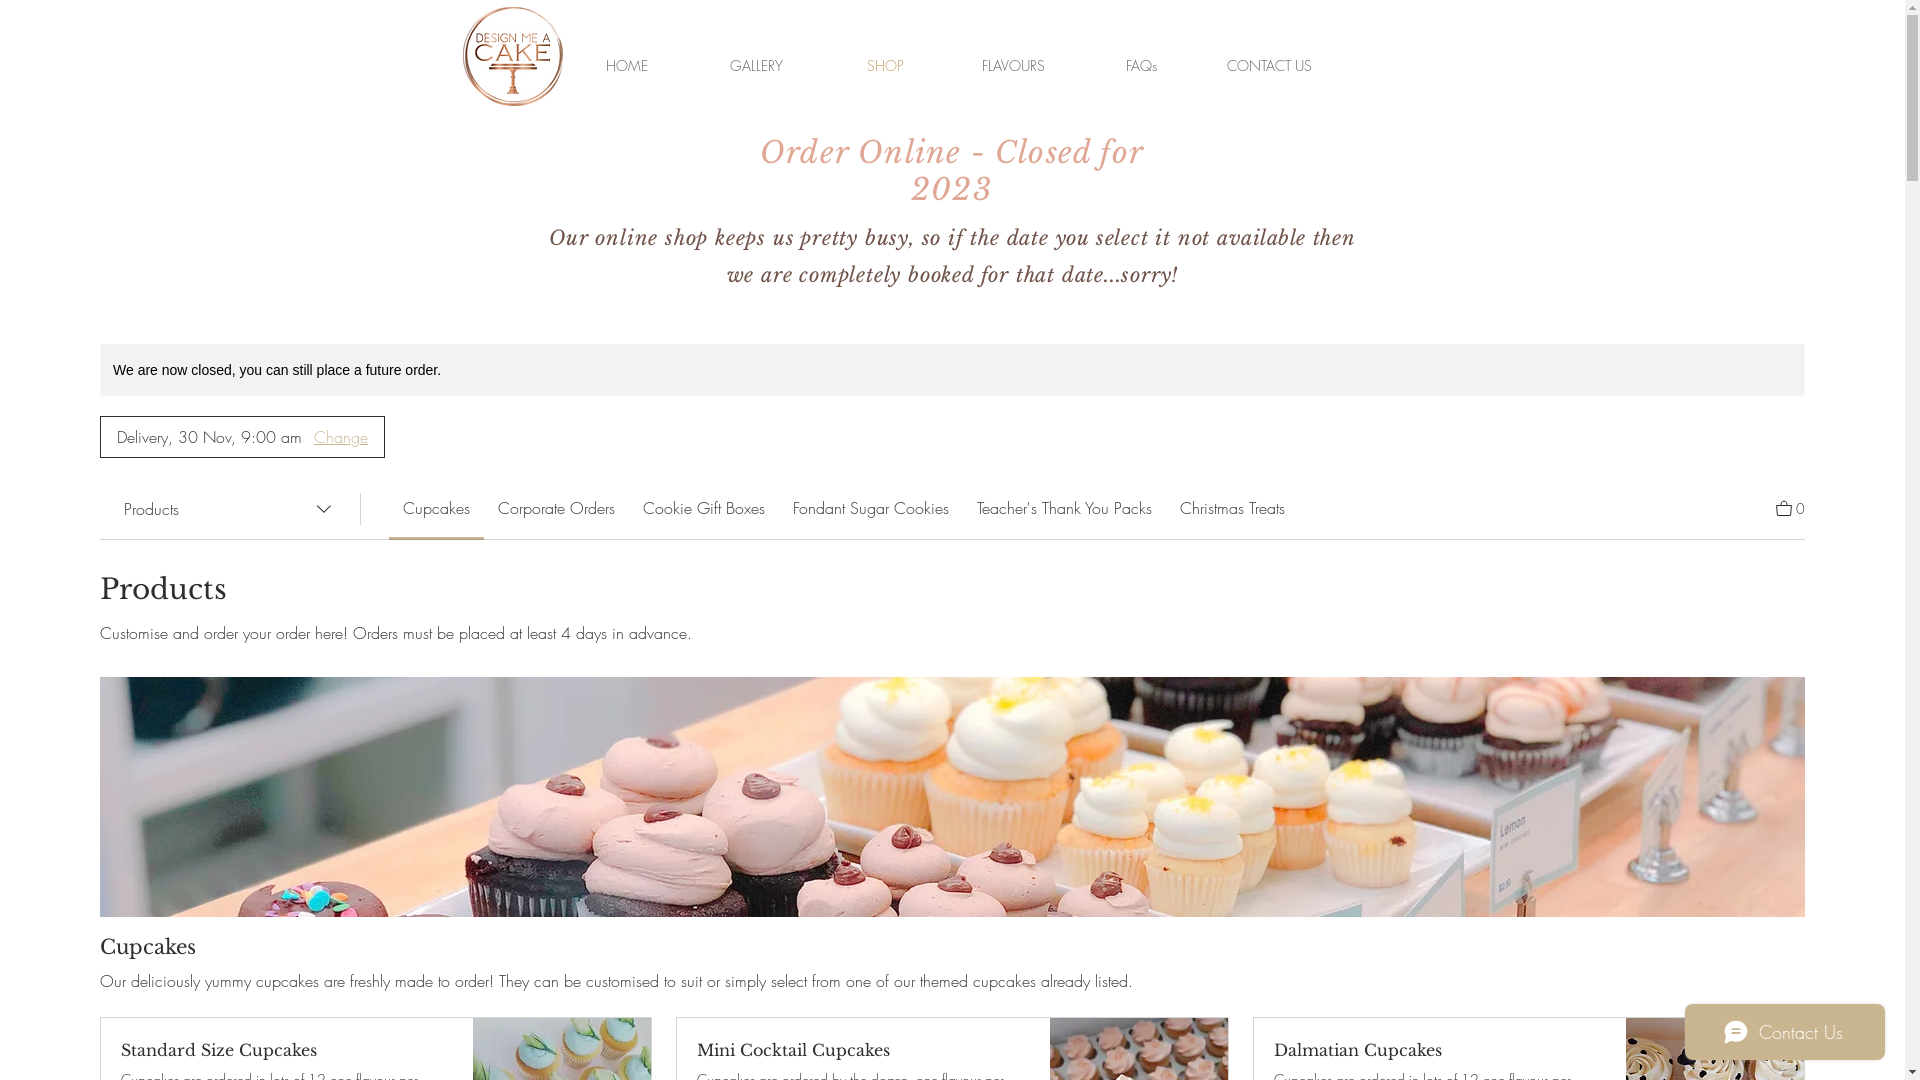  What do you see at coordinates (626, 66) in the screenshot?
I see `HOME` at bounding box center [626, 66].